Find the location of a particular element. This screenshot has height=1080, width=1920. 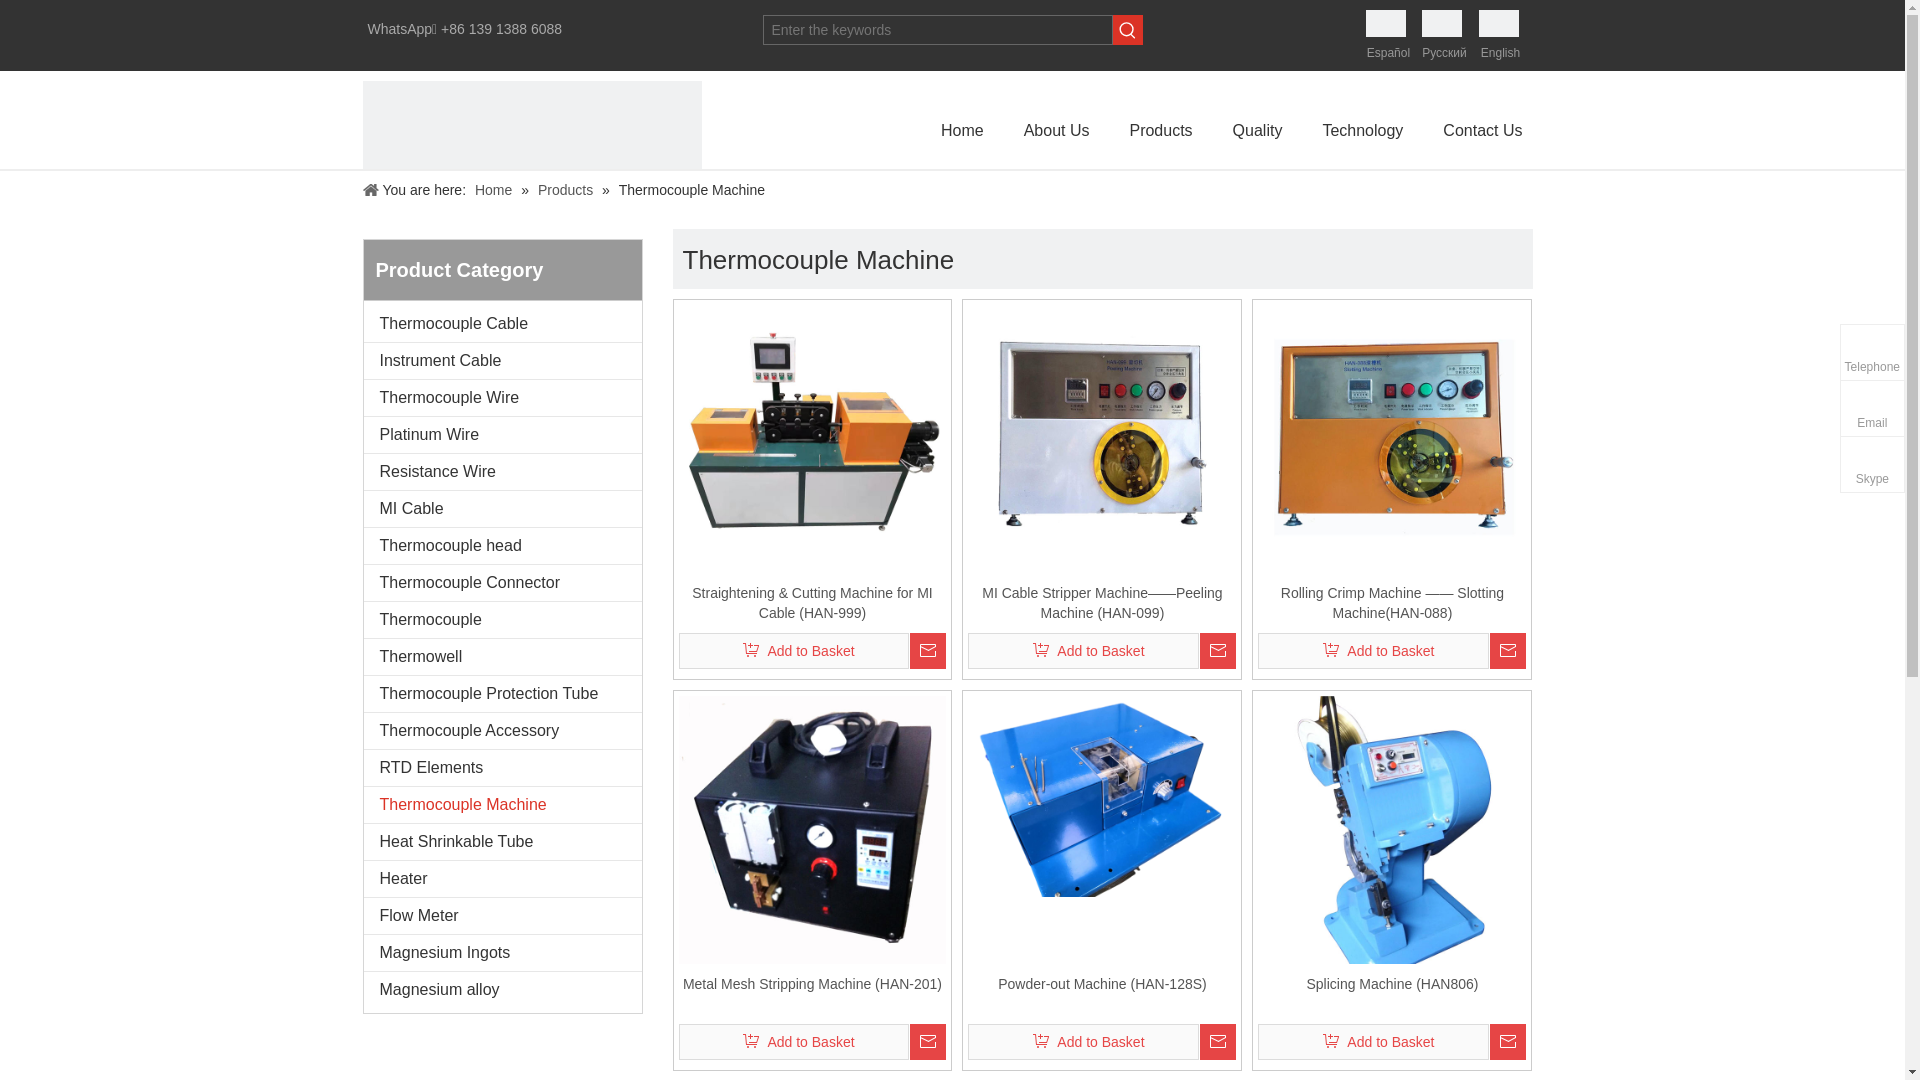

 Add to Basket is located at coordinates (1084, 1042).